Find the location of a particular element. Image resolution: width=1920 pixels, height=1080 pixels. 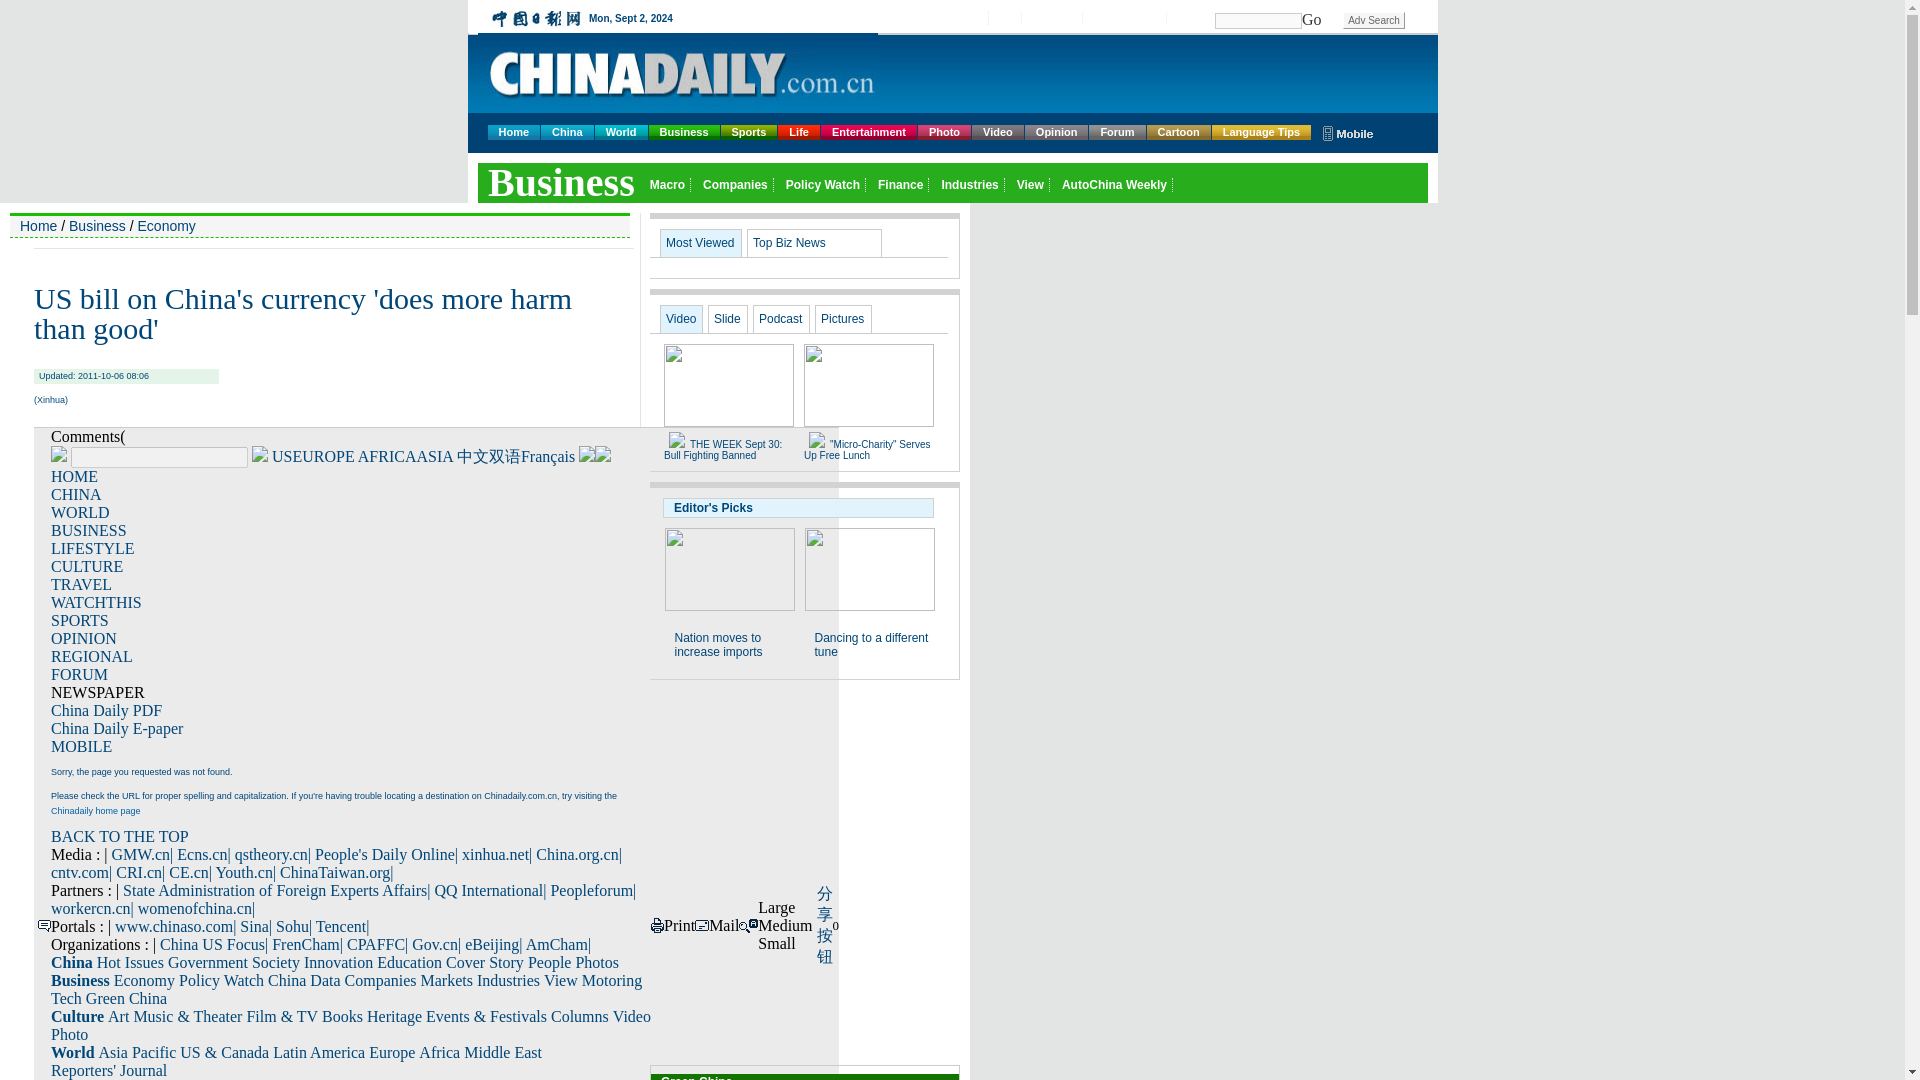

Business is located at coordinates (684, 132).